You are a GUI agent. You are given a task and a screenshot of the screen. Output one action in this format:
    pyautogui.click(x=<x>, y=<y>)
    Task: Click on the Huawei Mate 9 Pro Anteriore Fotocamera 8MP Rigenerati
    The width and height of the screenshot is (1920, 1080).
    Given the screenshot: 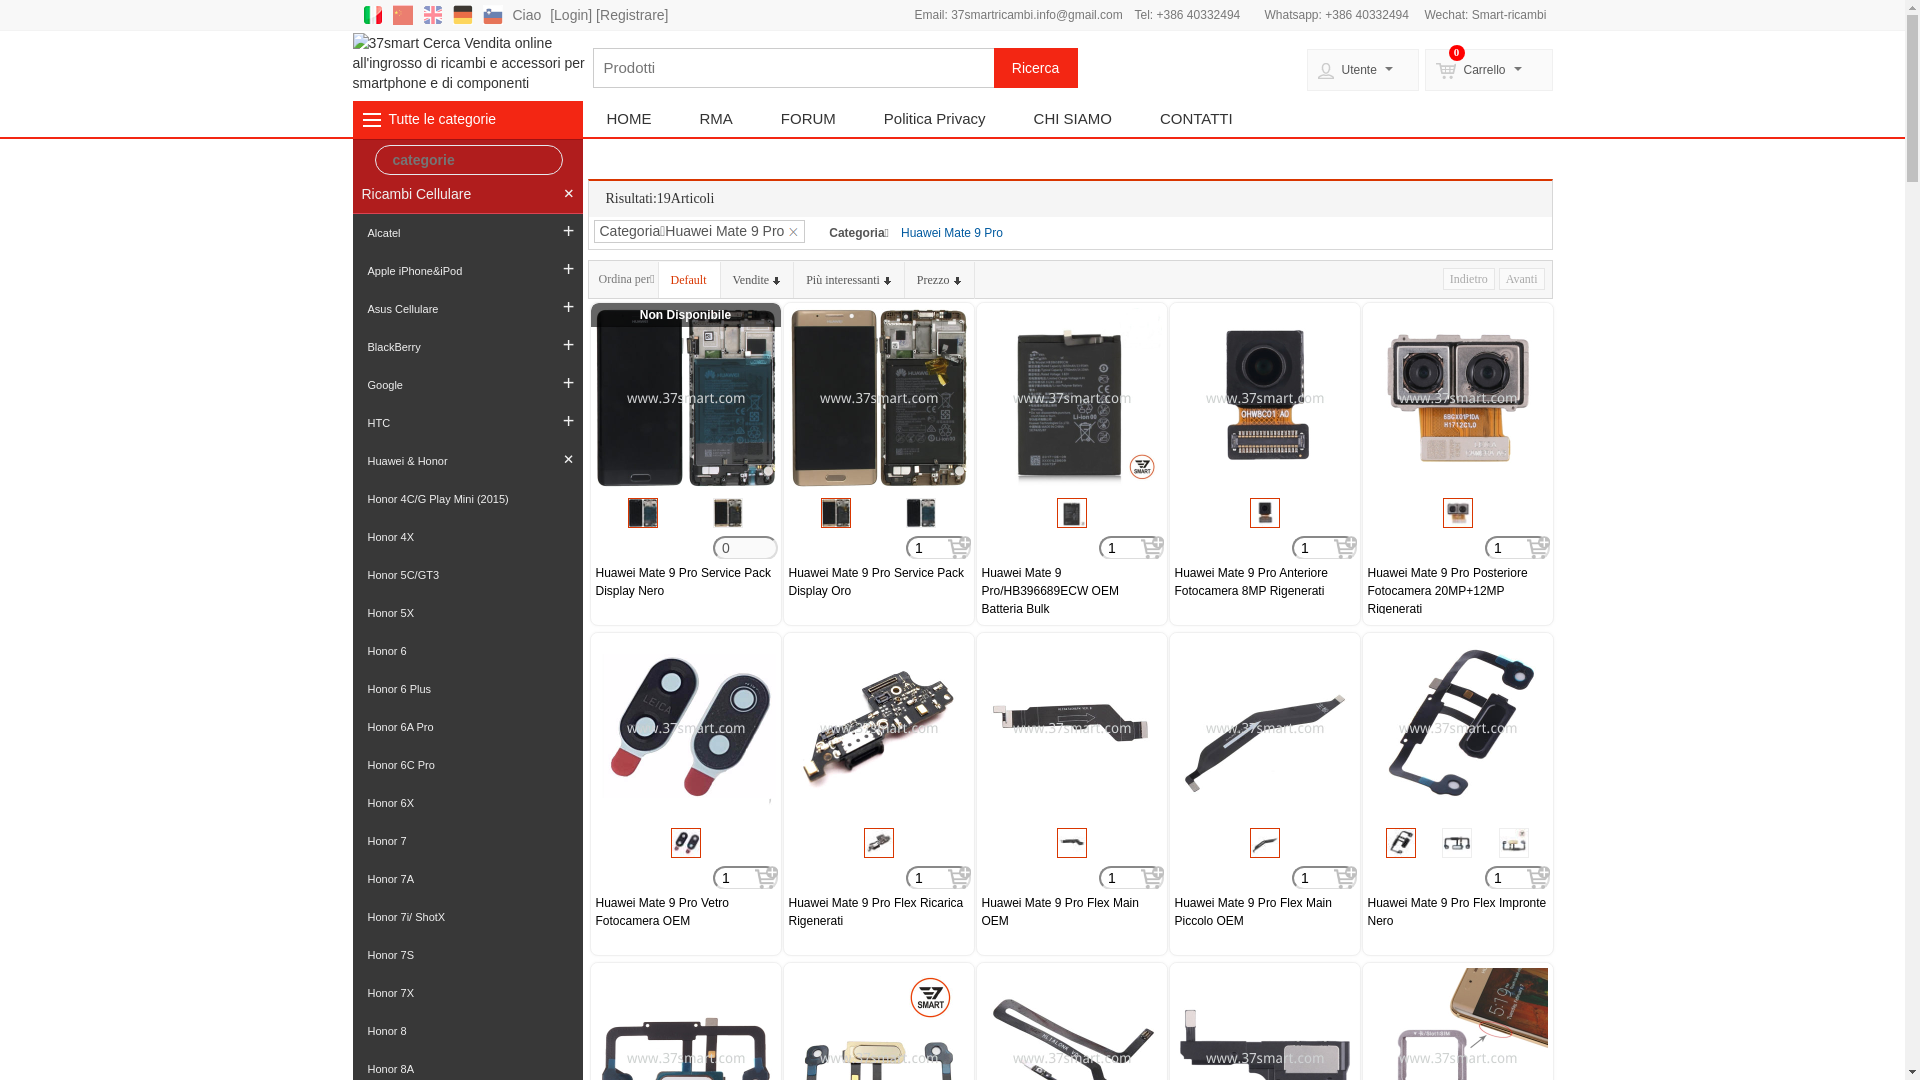 What is the action you would take?
    pyautogui.click(x=1264, y=582)
    